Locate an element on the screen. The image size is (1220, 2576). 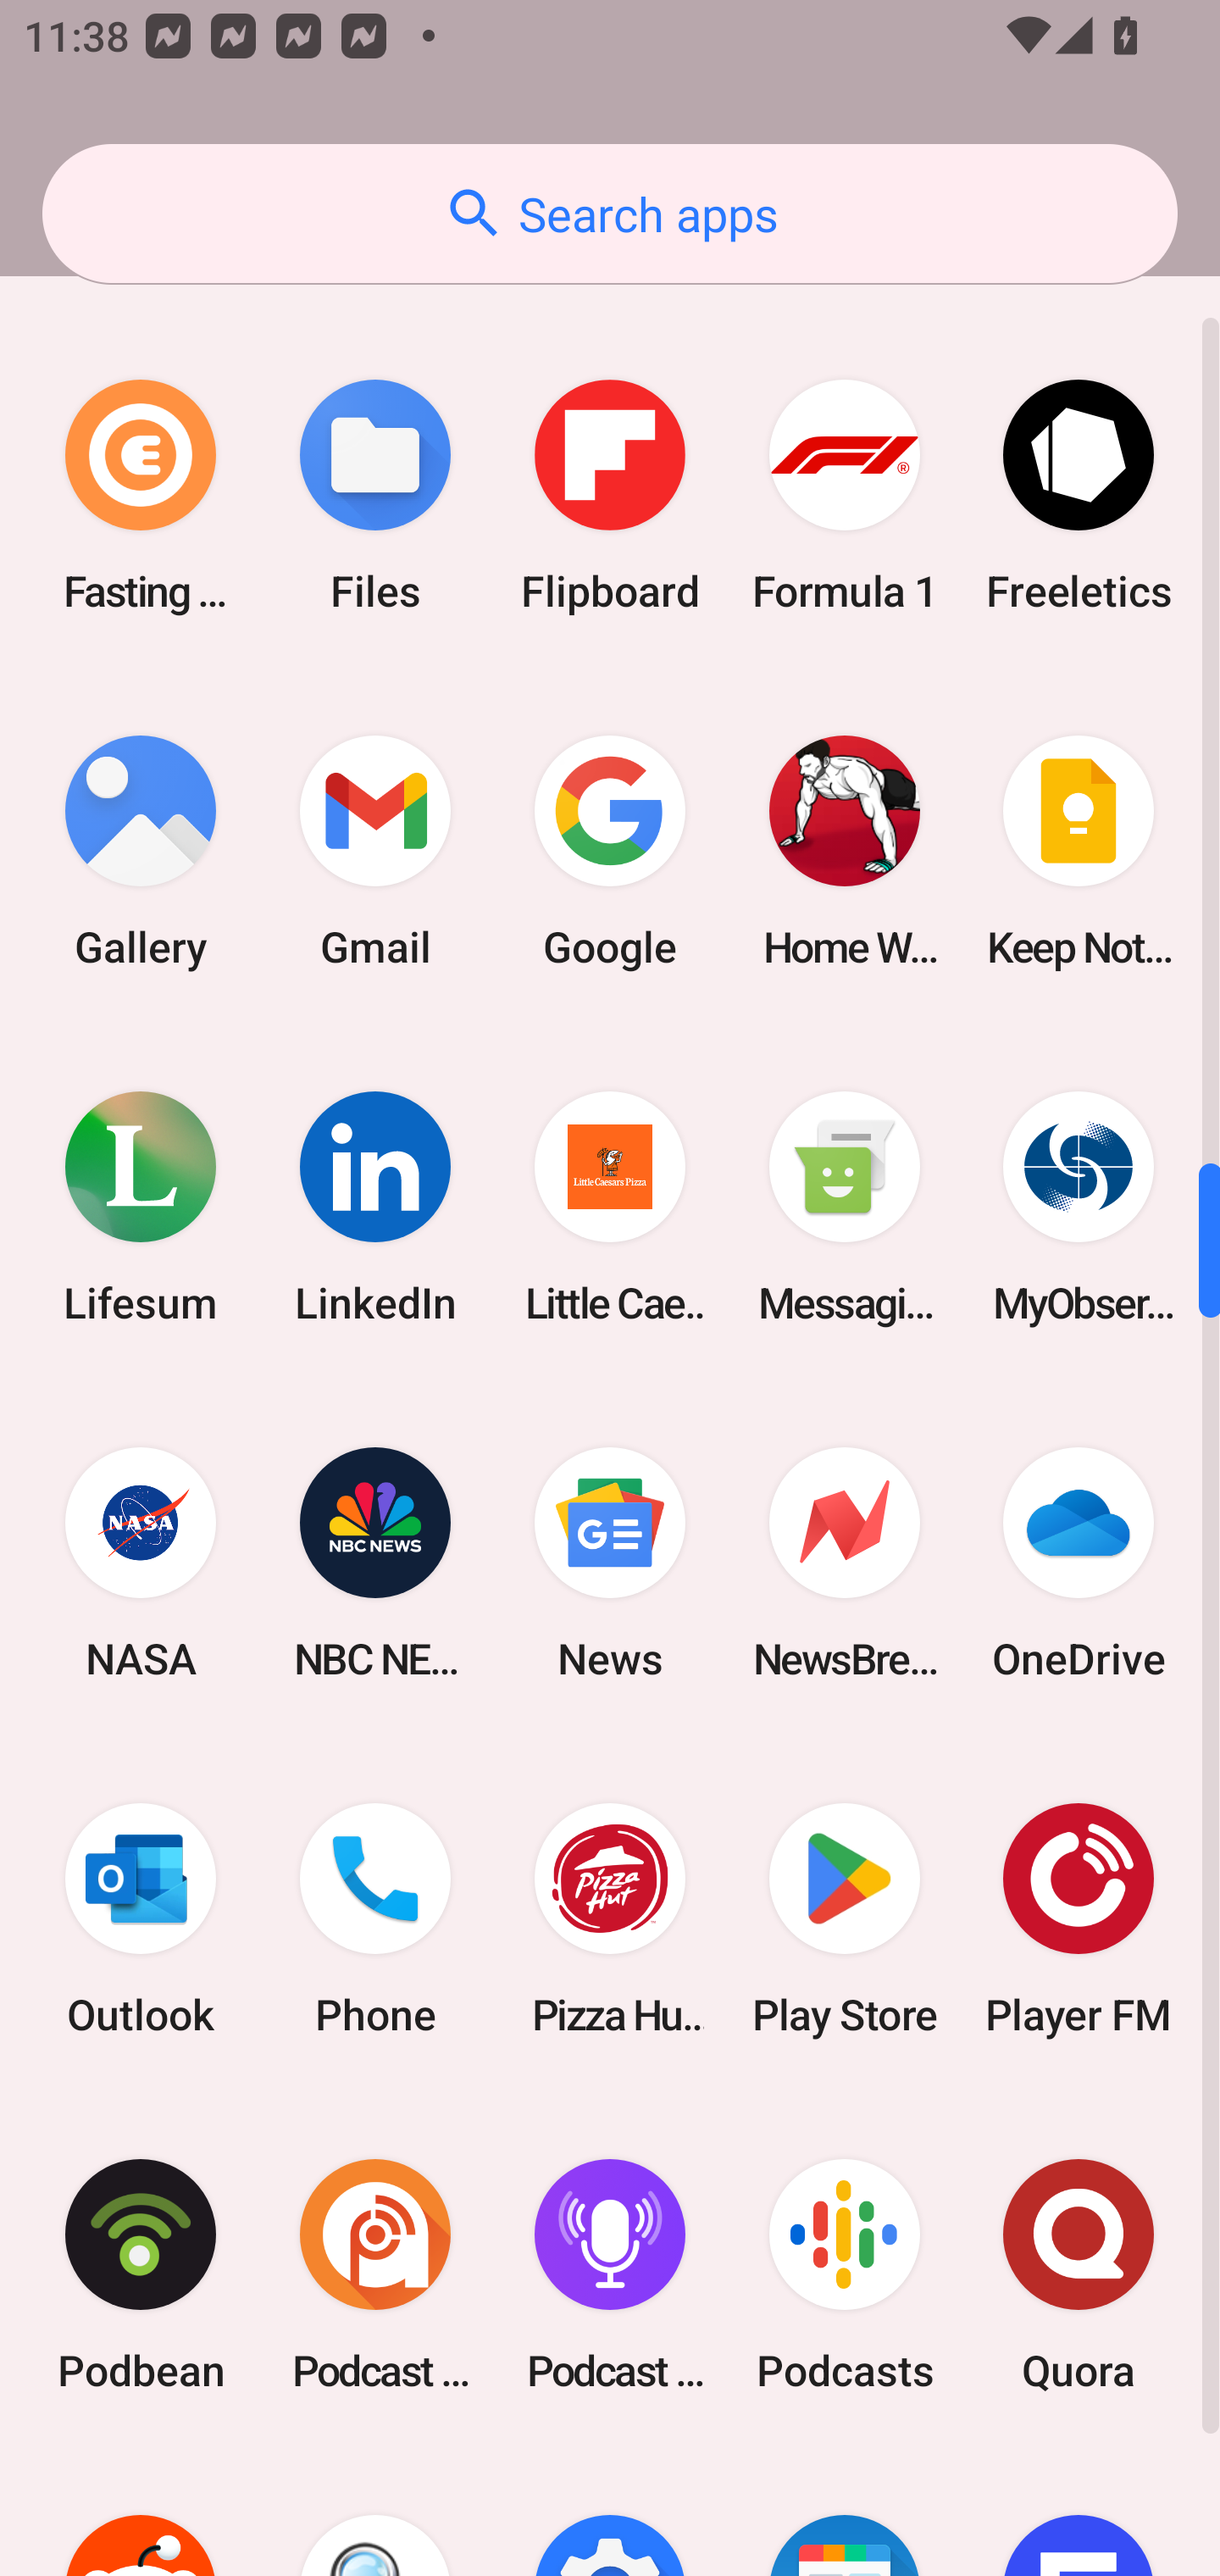
OneDrive is located at coordinates (1079, 1563).